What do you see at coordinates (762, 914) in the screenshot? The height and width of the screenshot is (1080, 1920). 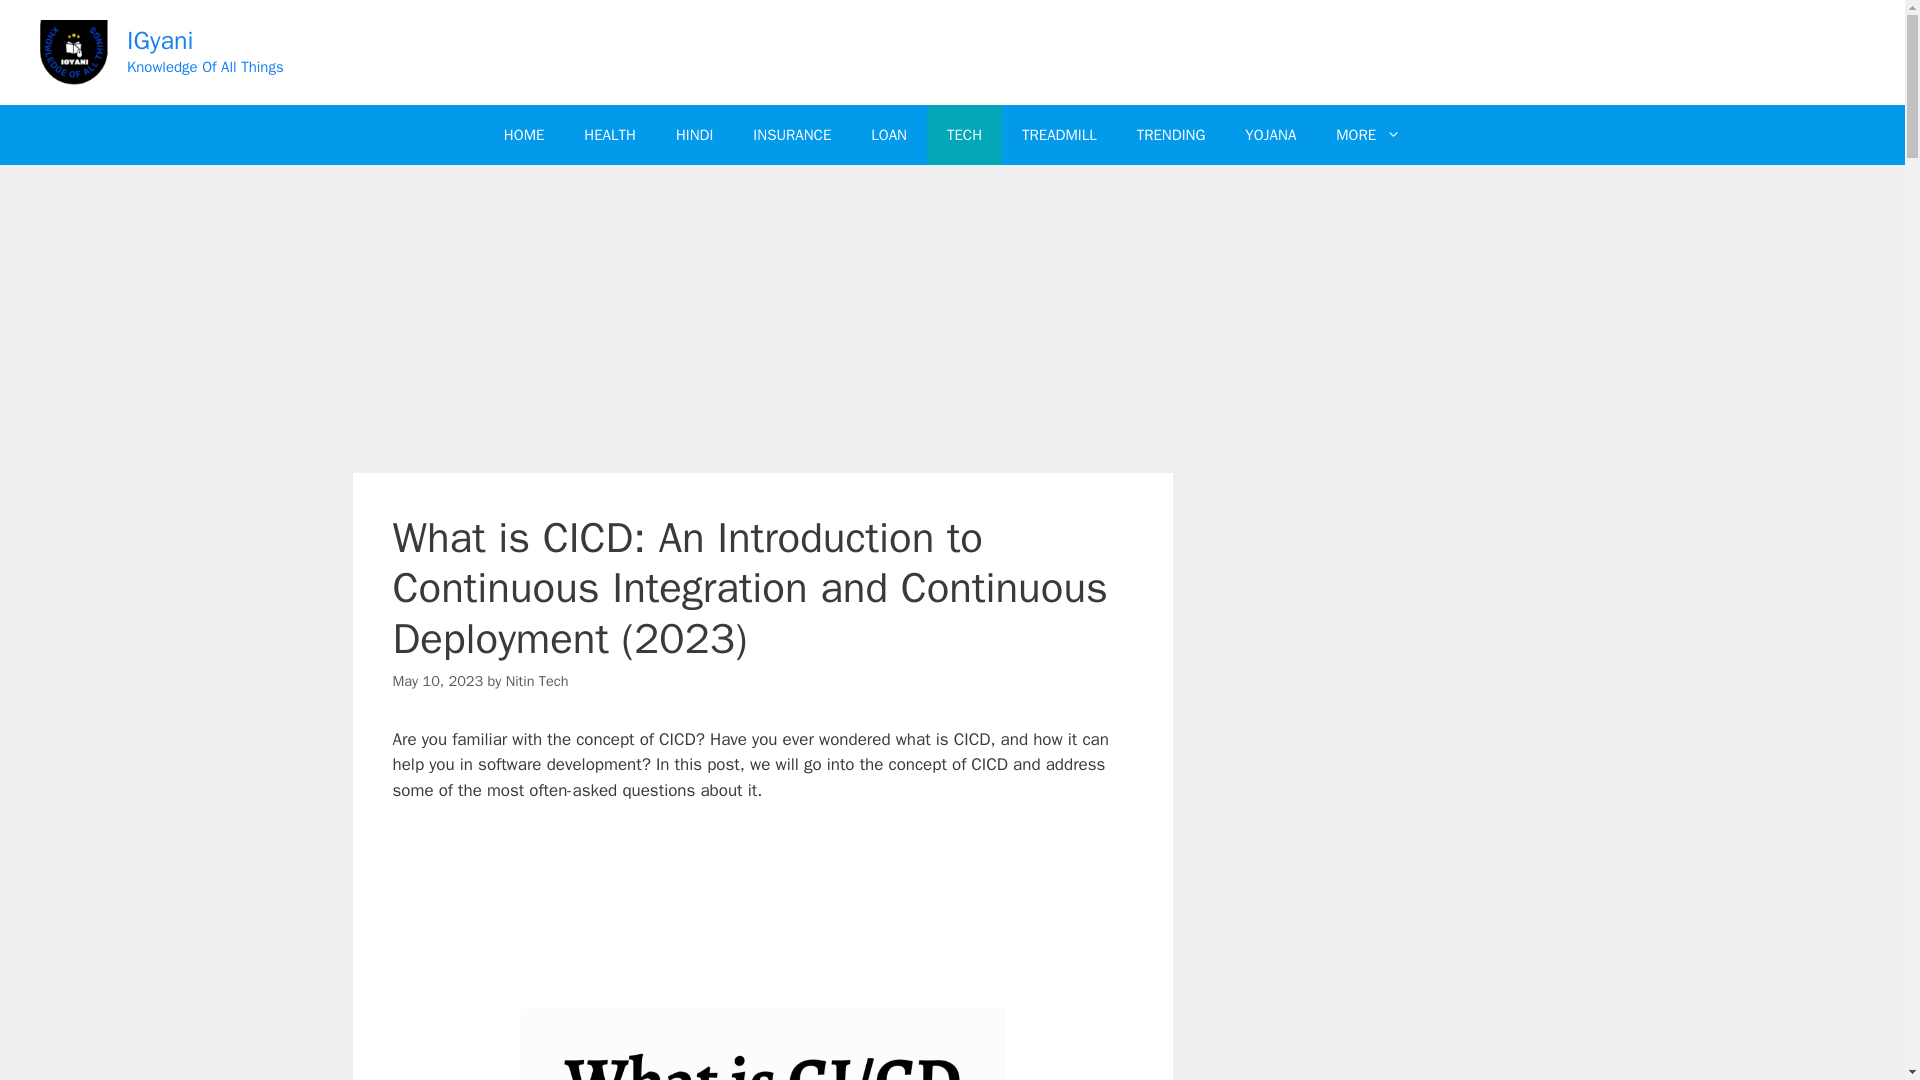 I see `Advertisement` at bounding box center [762, 914].